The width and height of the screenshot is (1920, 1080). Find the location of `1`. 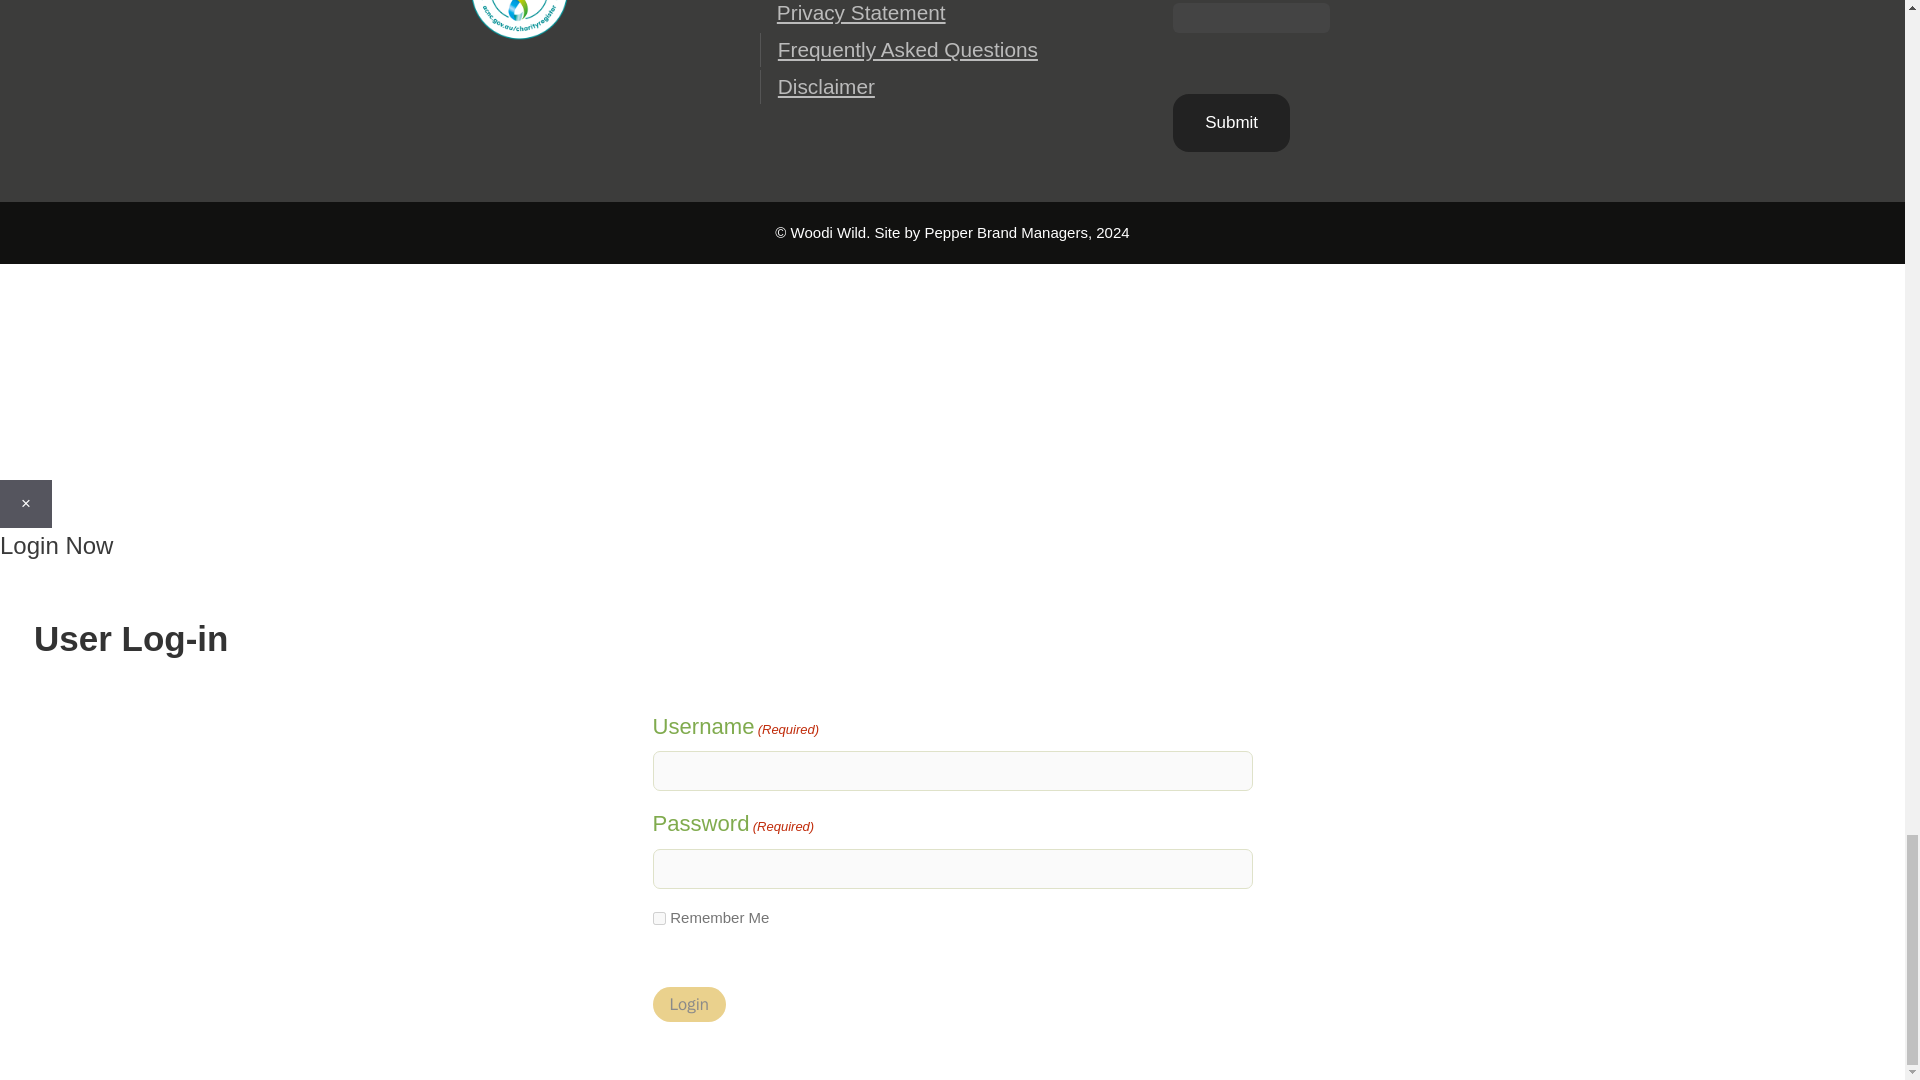

1 is located at coordinates (658, 918).